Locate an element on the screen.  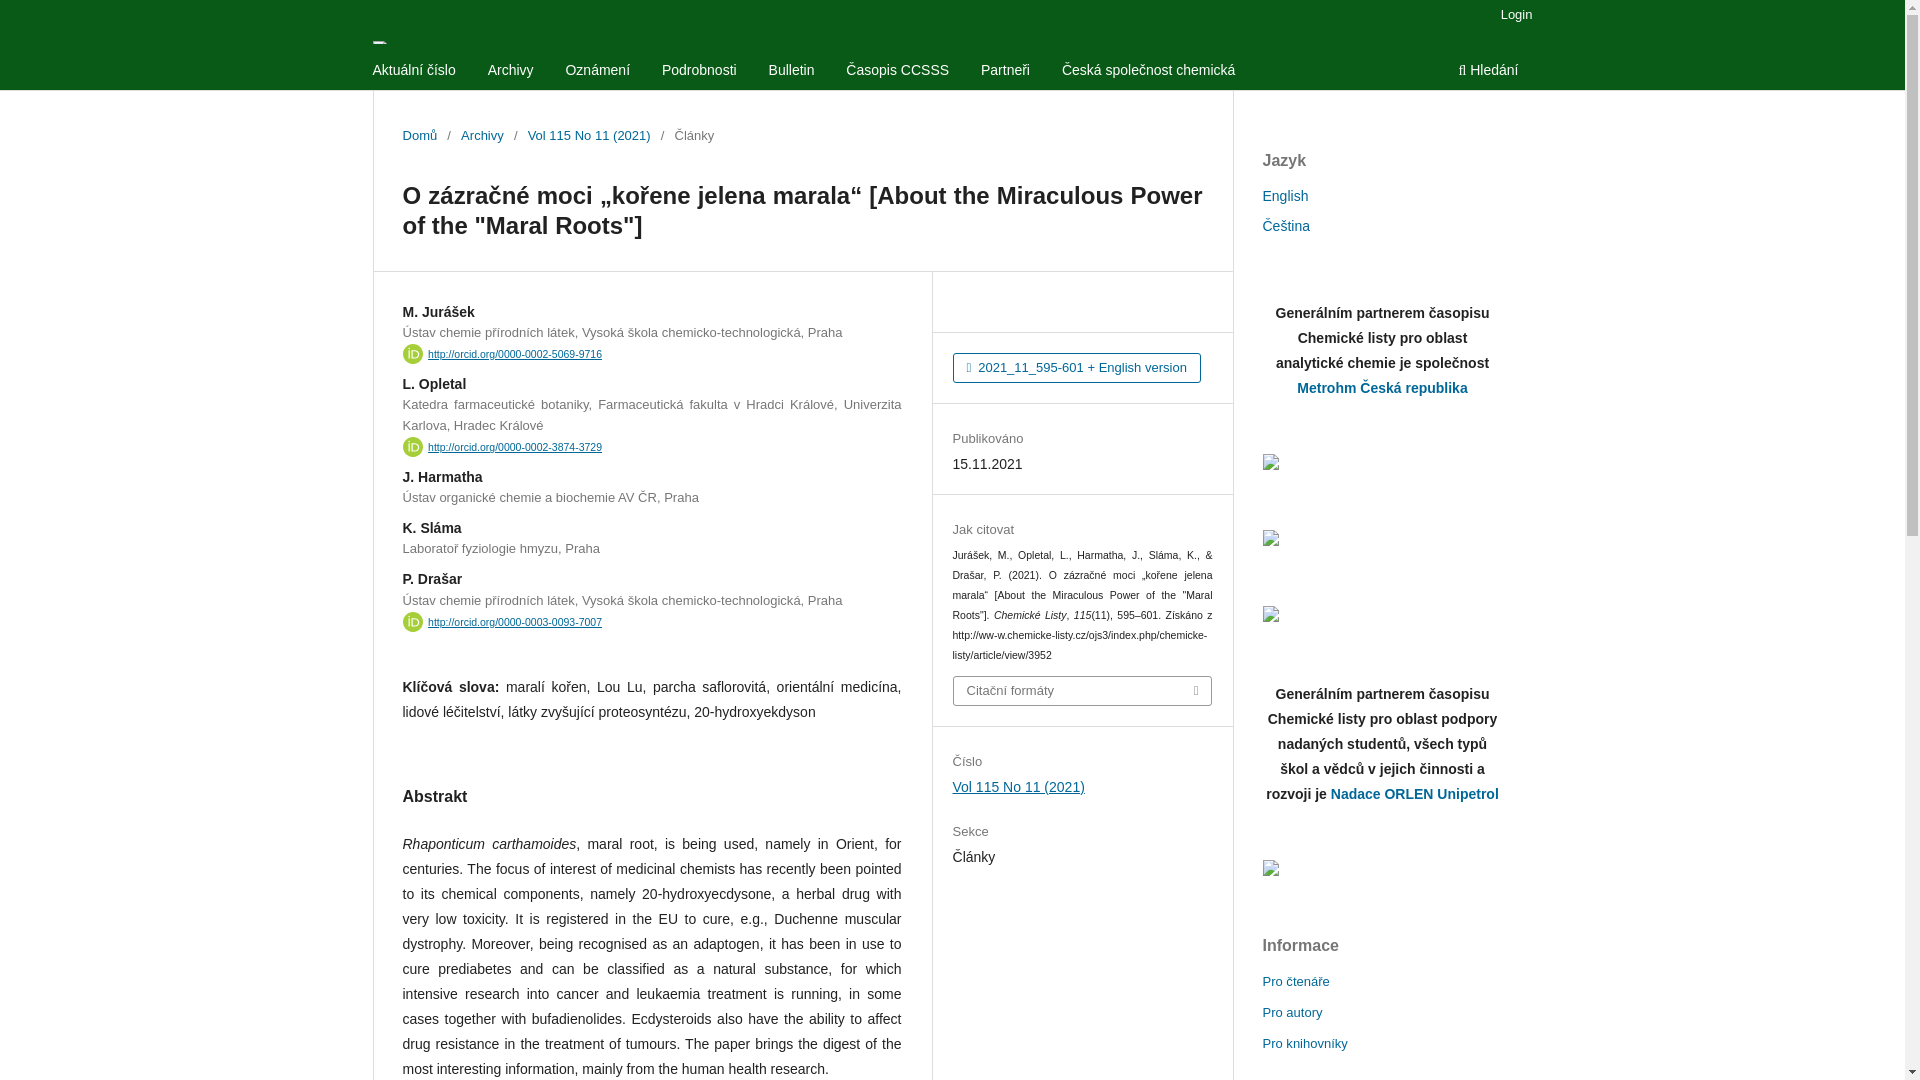
Login is located at coordinates (1517, 15).